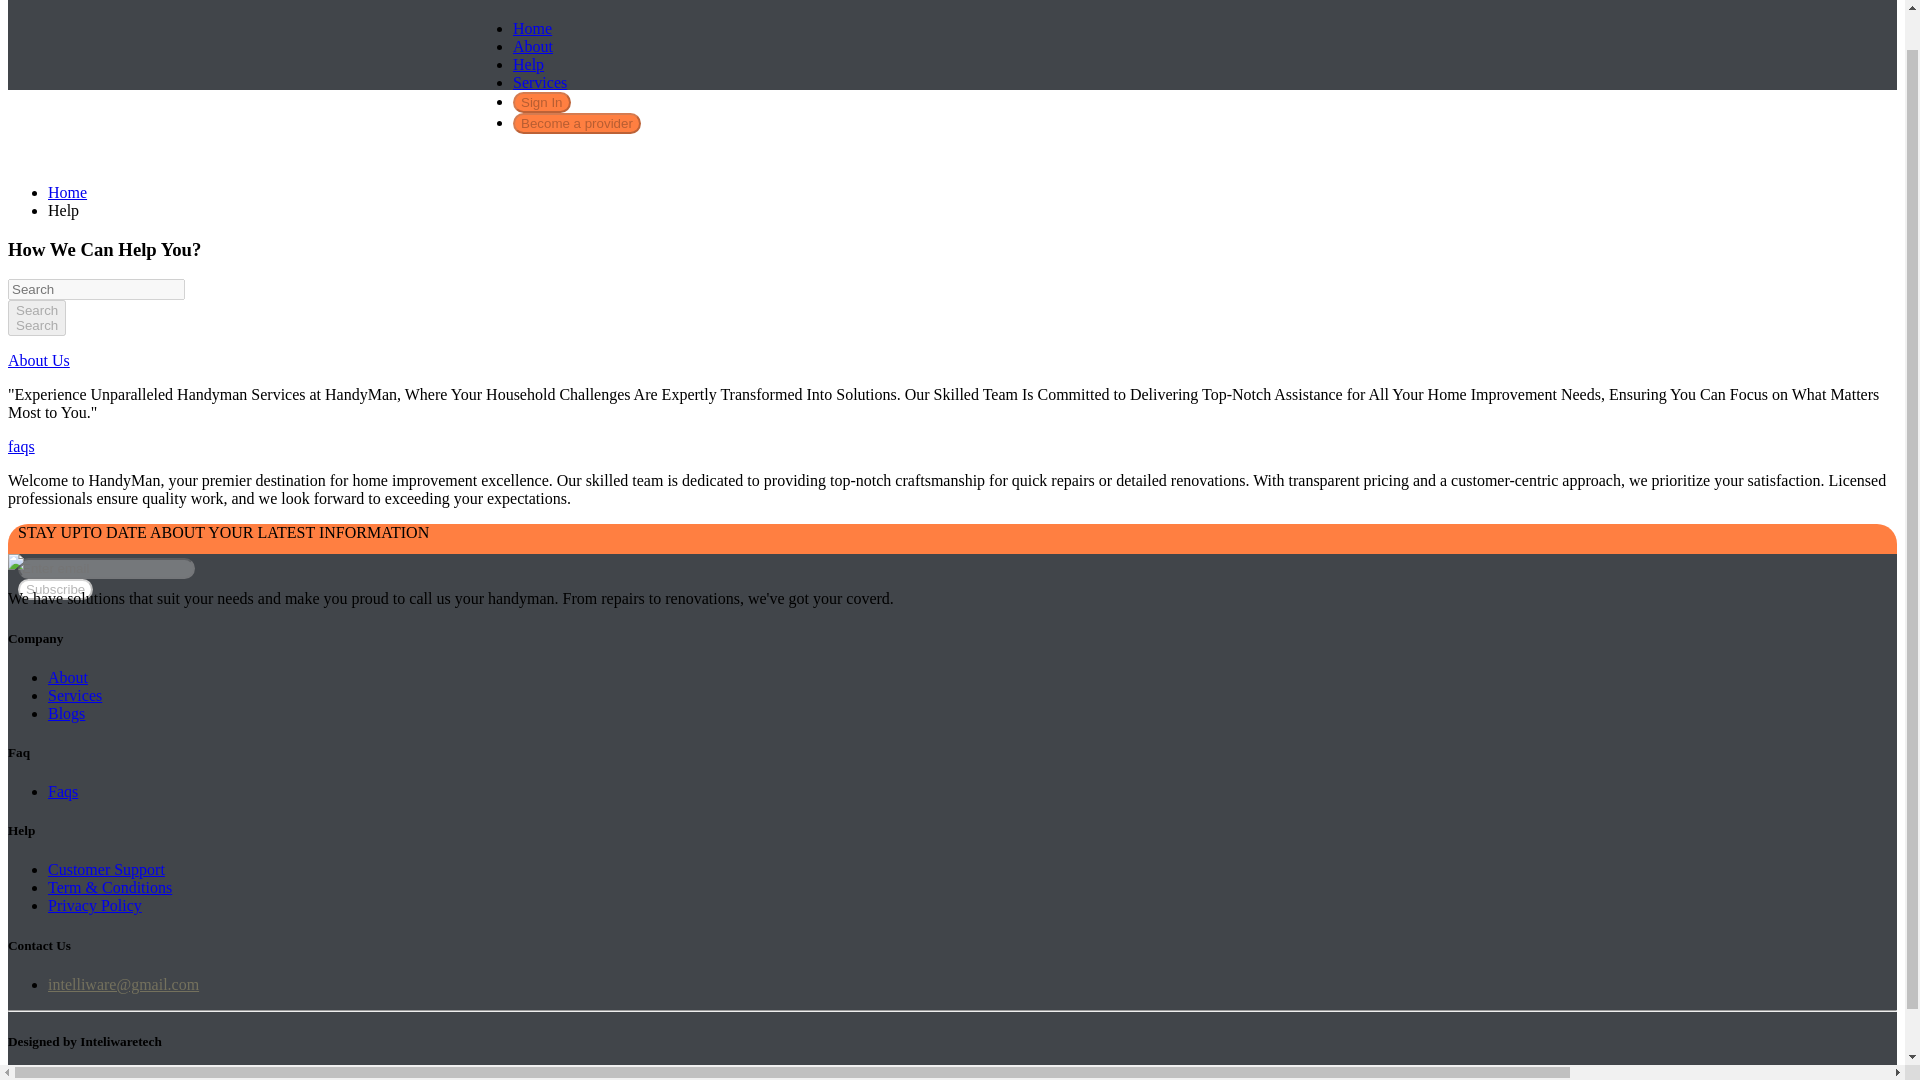 The height and width of the screenshot is (1080, 1920). Describe the element at coordinates (68, 676) in the screenshot. I see `Sign In` at that location.